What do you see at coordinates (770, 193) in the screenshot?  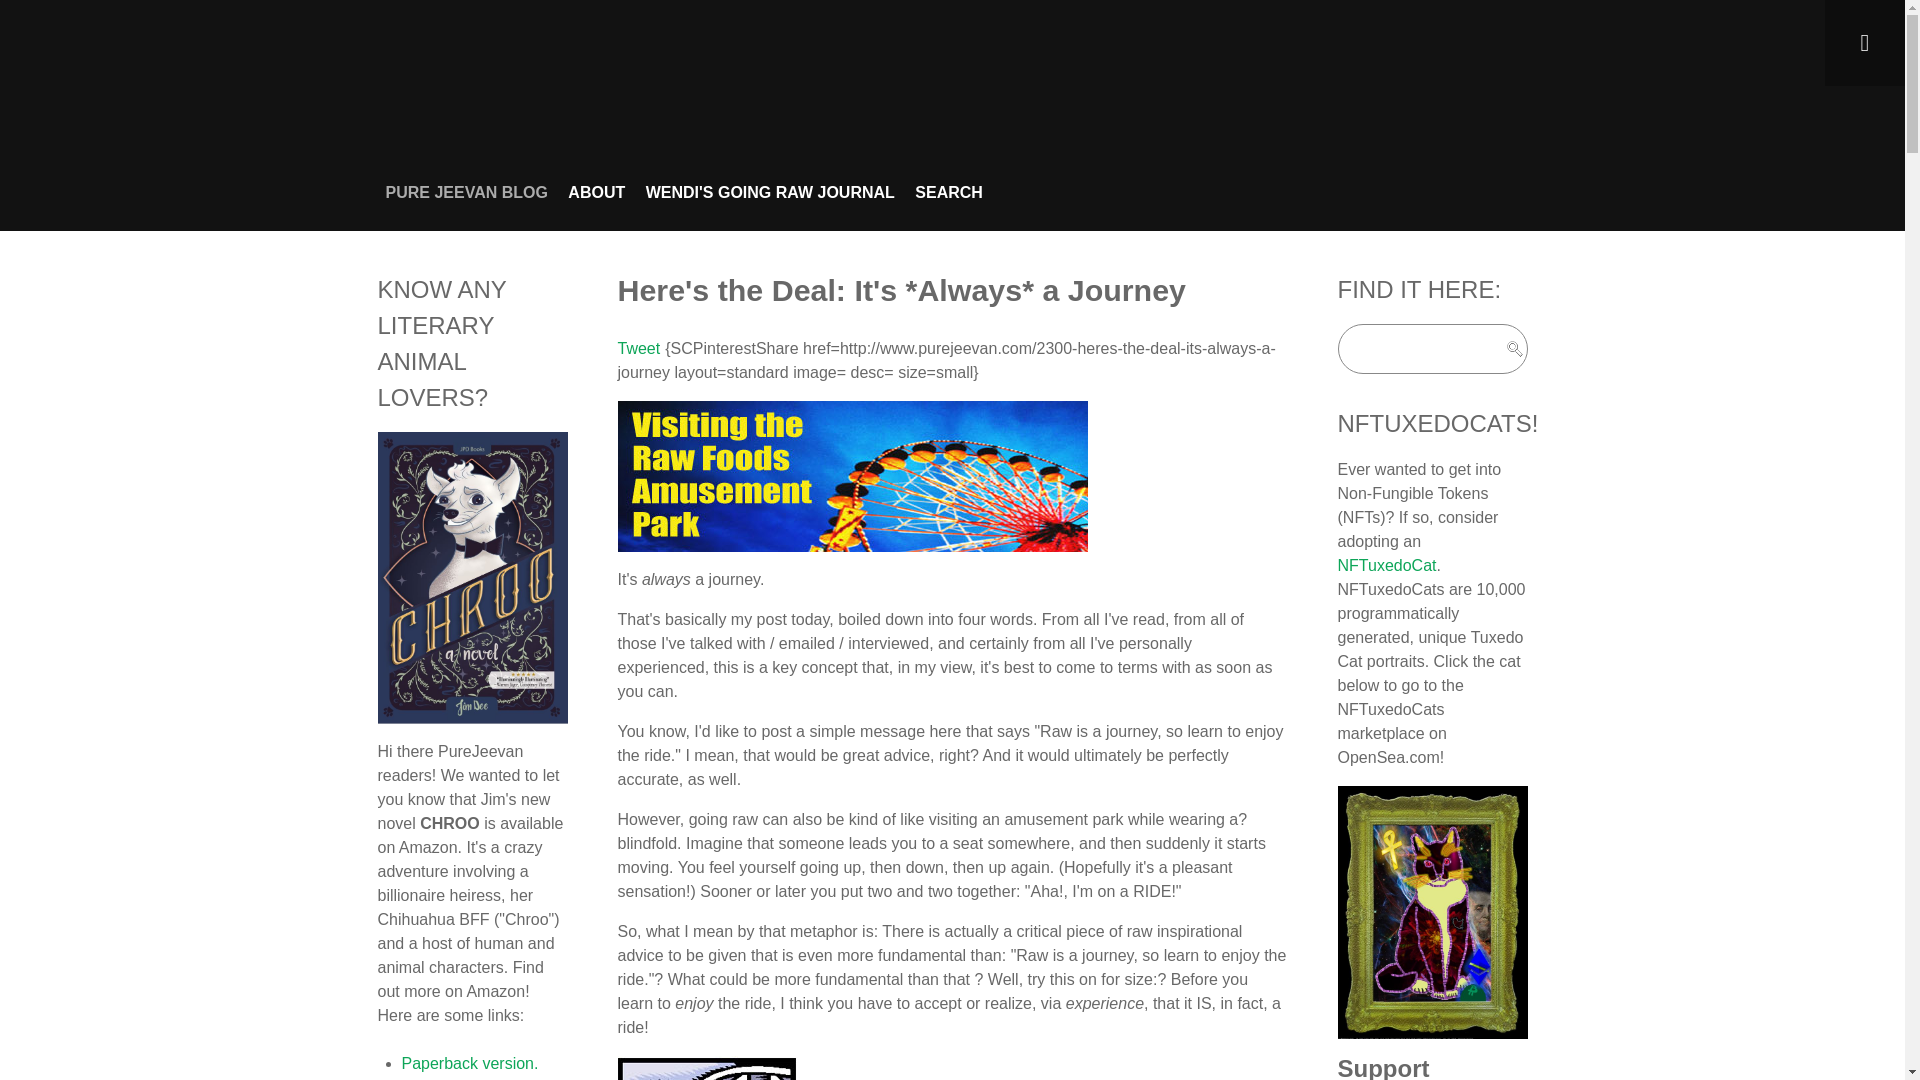 I see `WENDI'S GOING RAW JOURNAL` at bounding box center [770, 193].